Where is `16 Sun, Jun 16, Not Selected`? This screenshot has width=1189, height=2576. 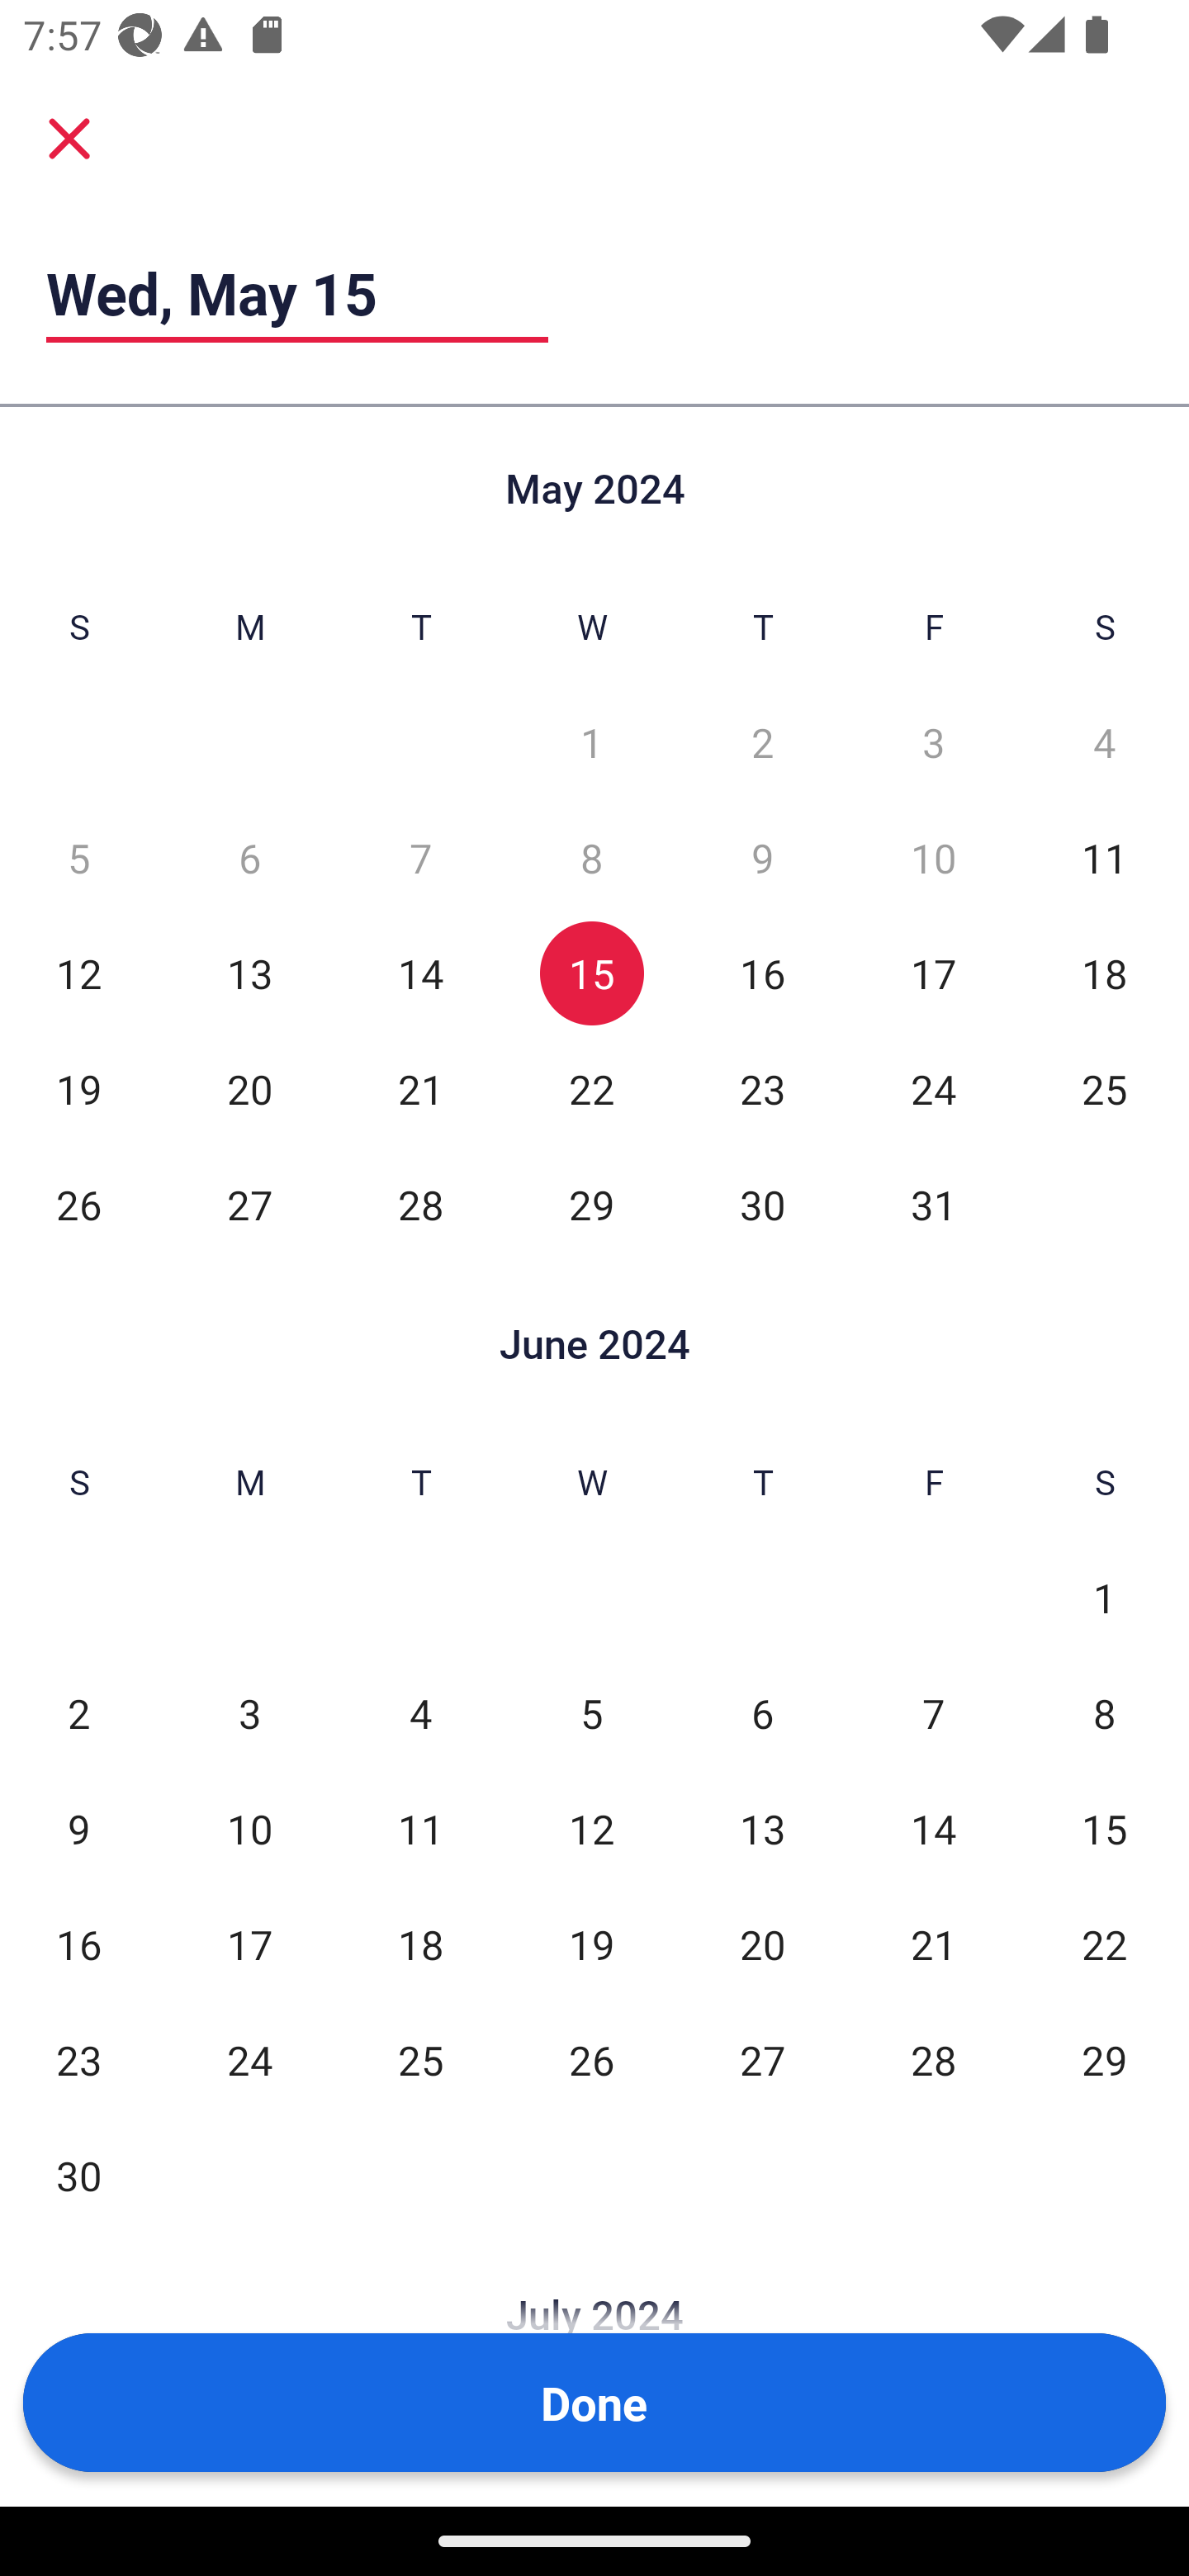
16 Sun, Jun 16, Not Selected is located at coordinates (78, 1944).